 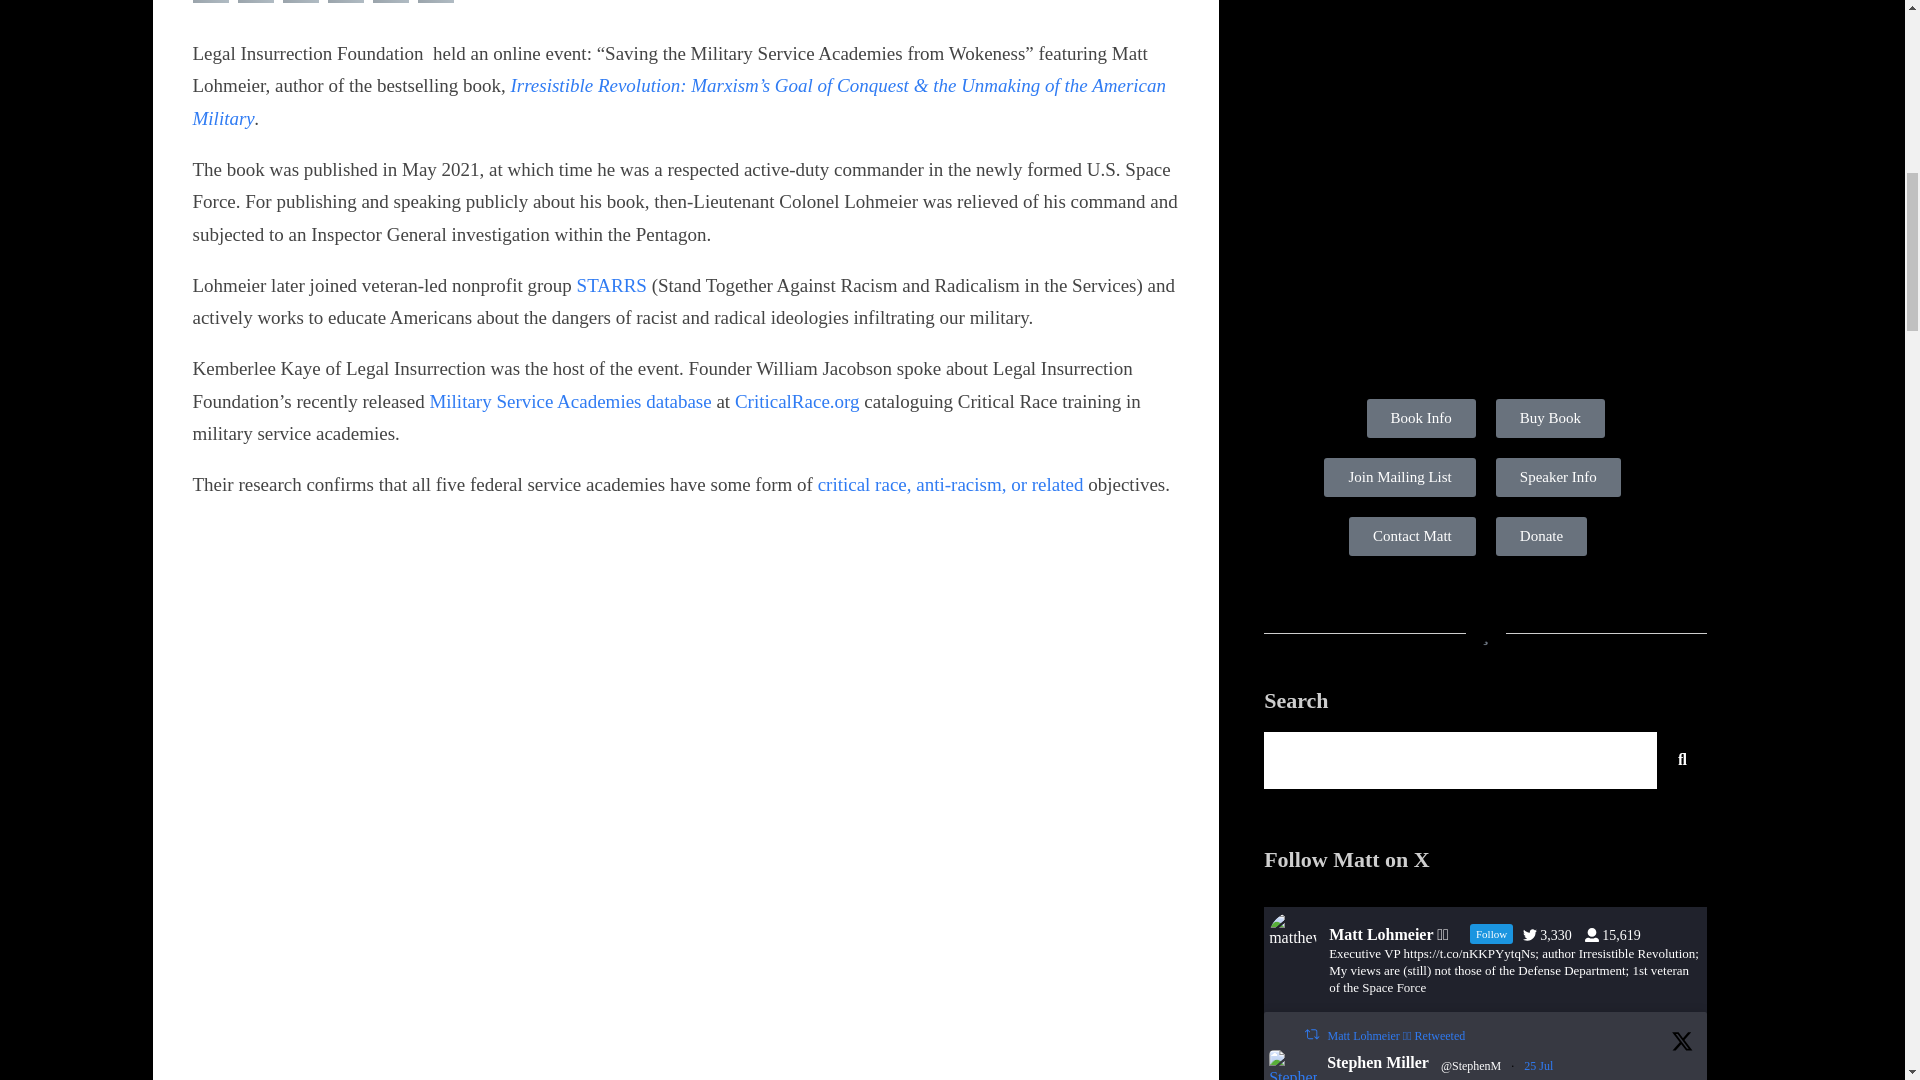 I want to click on STARRS, so click(x=612, y=285).